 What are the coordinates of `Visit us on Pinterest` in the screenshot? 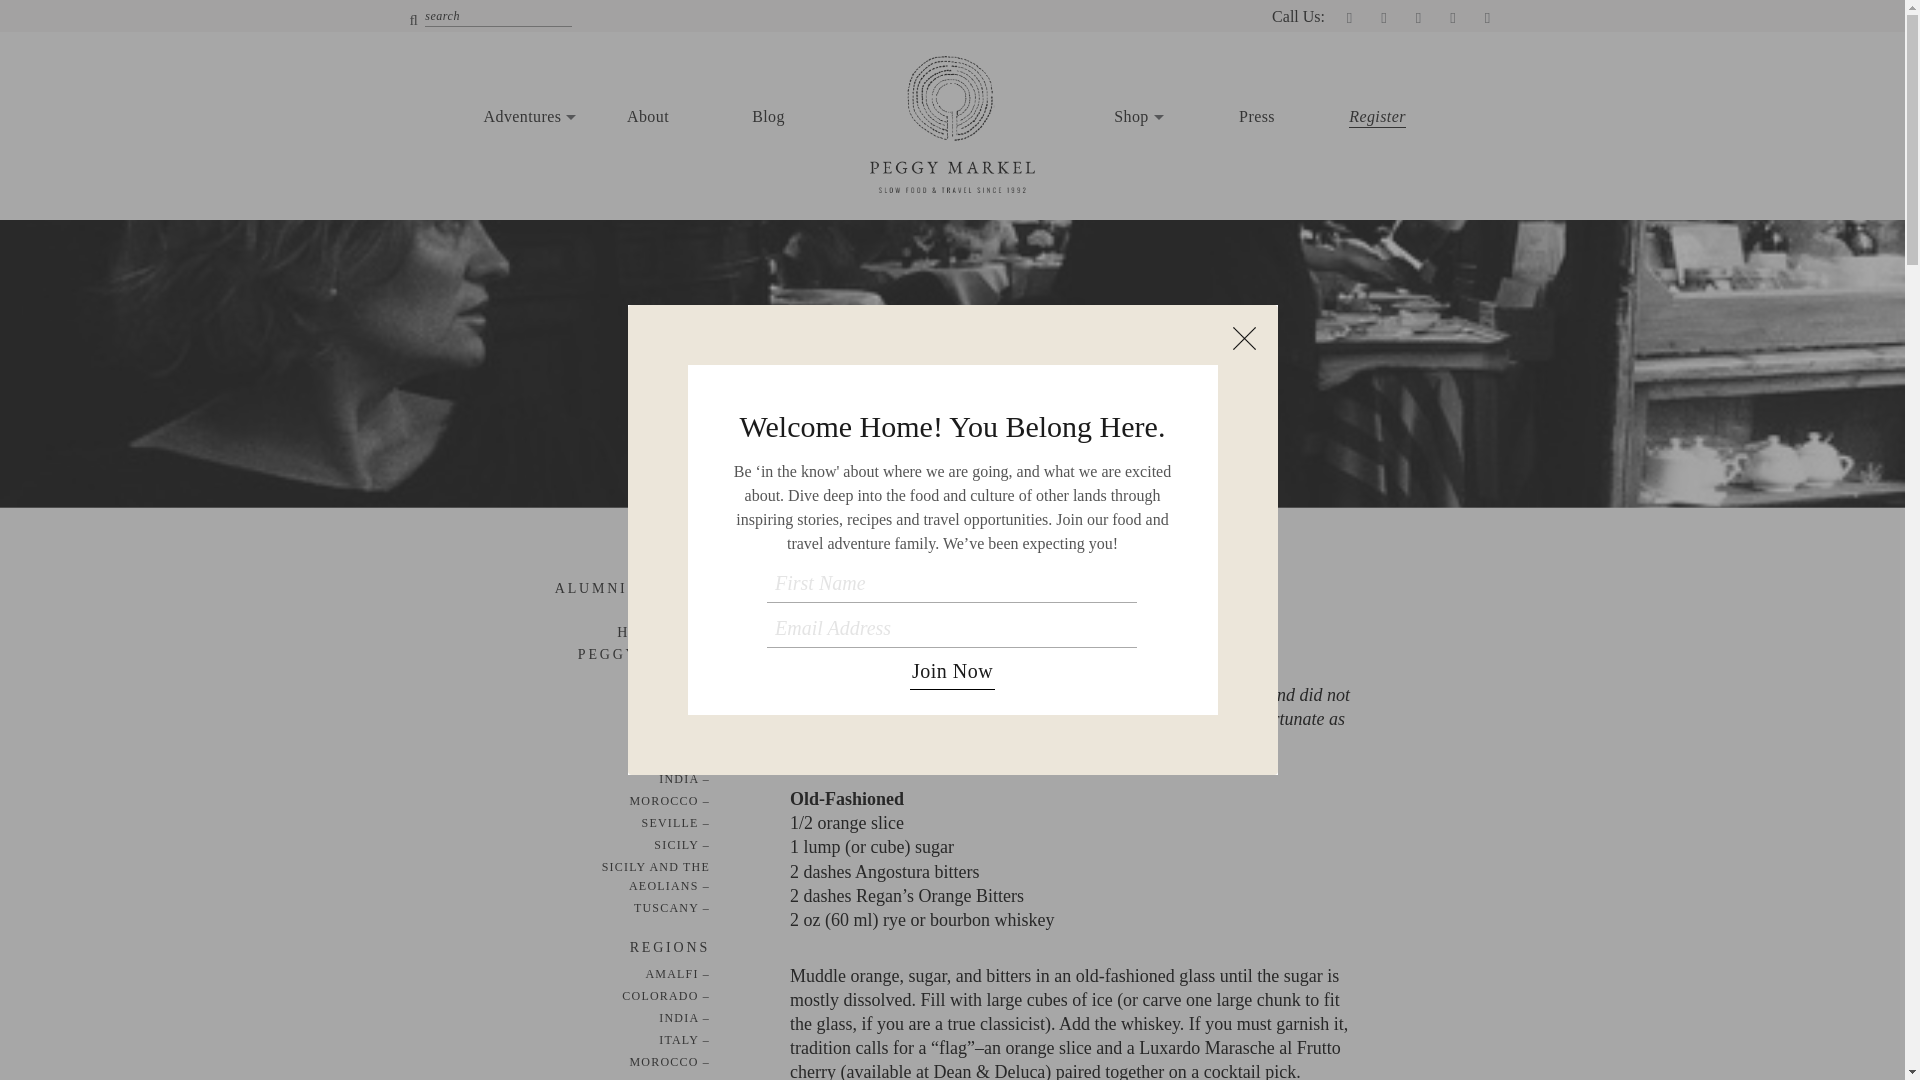 It's located at (1453, 18).